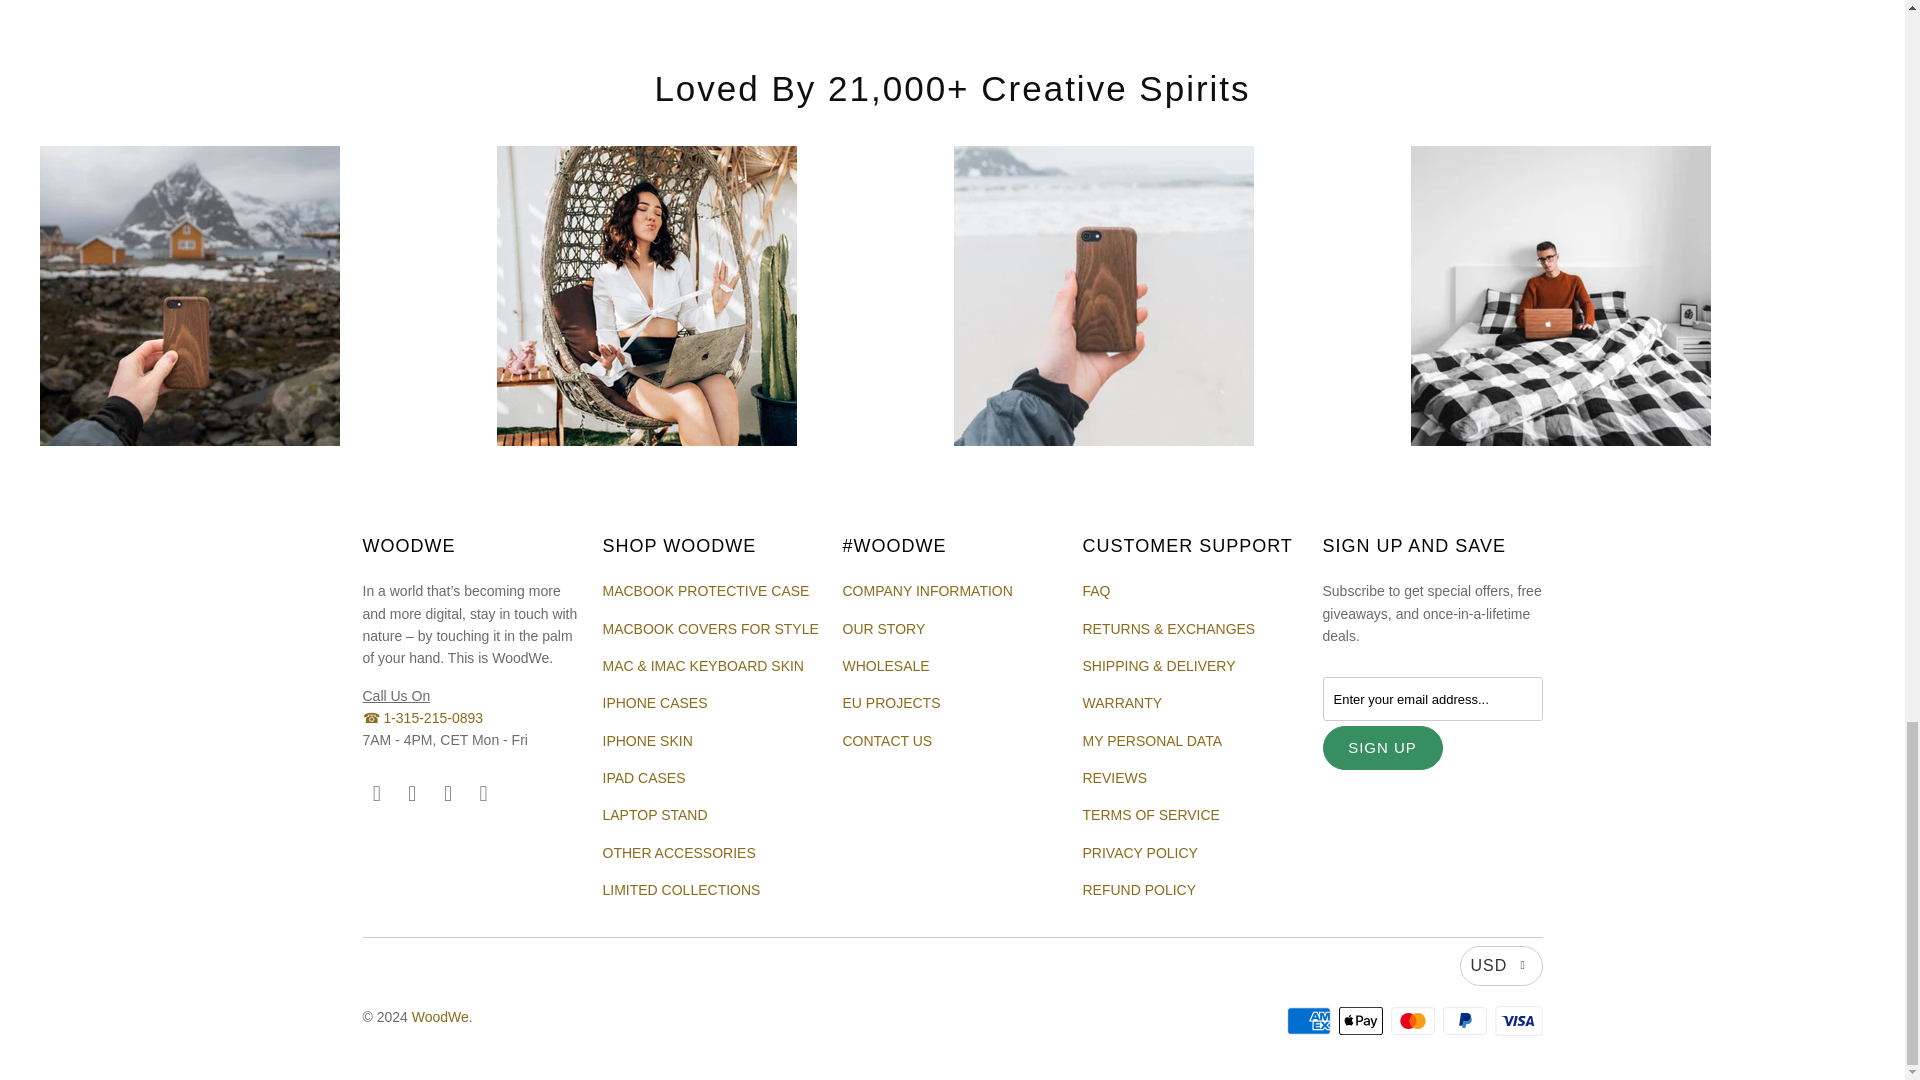 The image size is (1920, 1080). Describe the element at coordinates (1467, 1020) in the screenshot. I see `PayPal` at that location.